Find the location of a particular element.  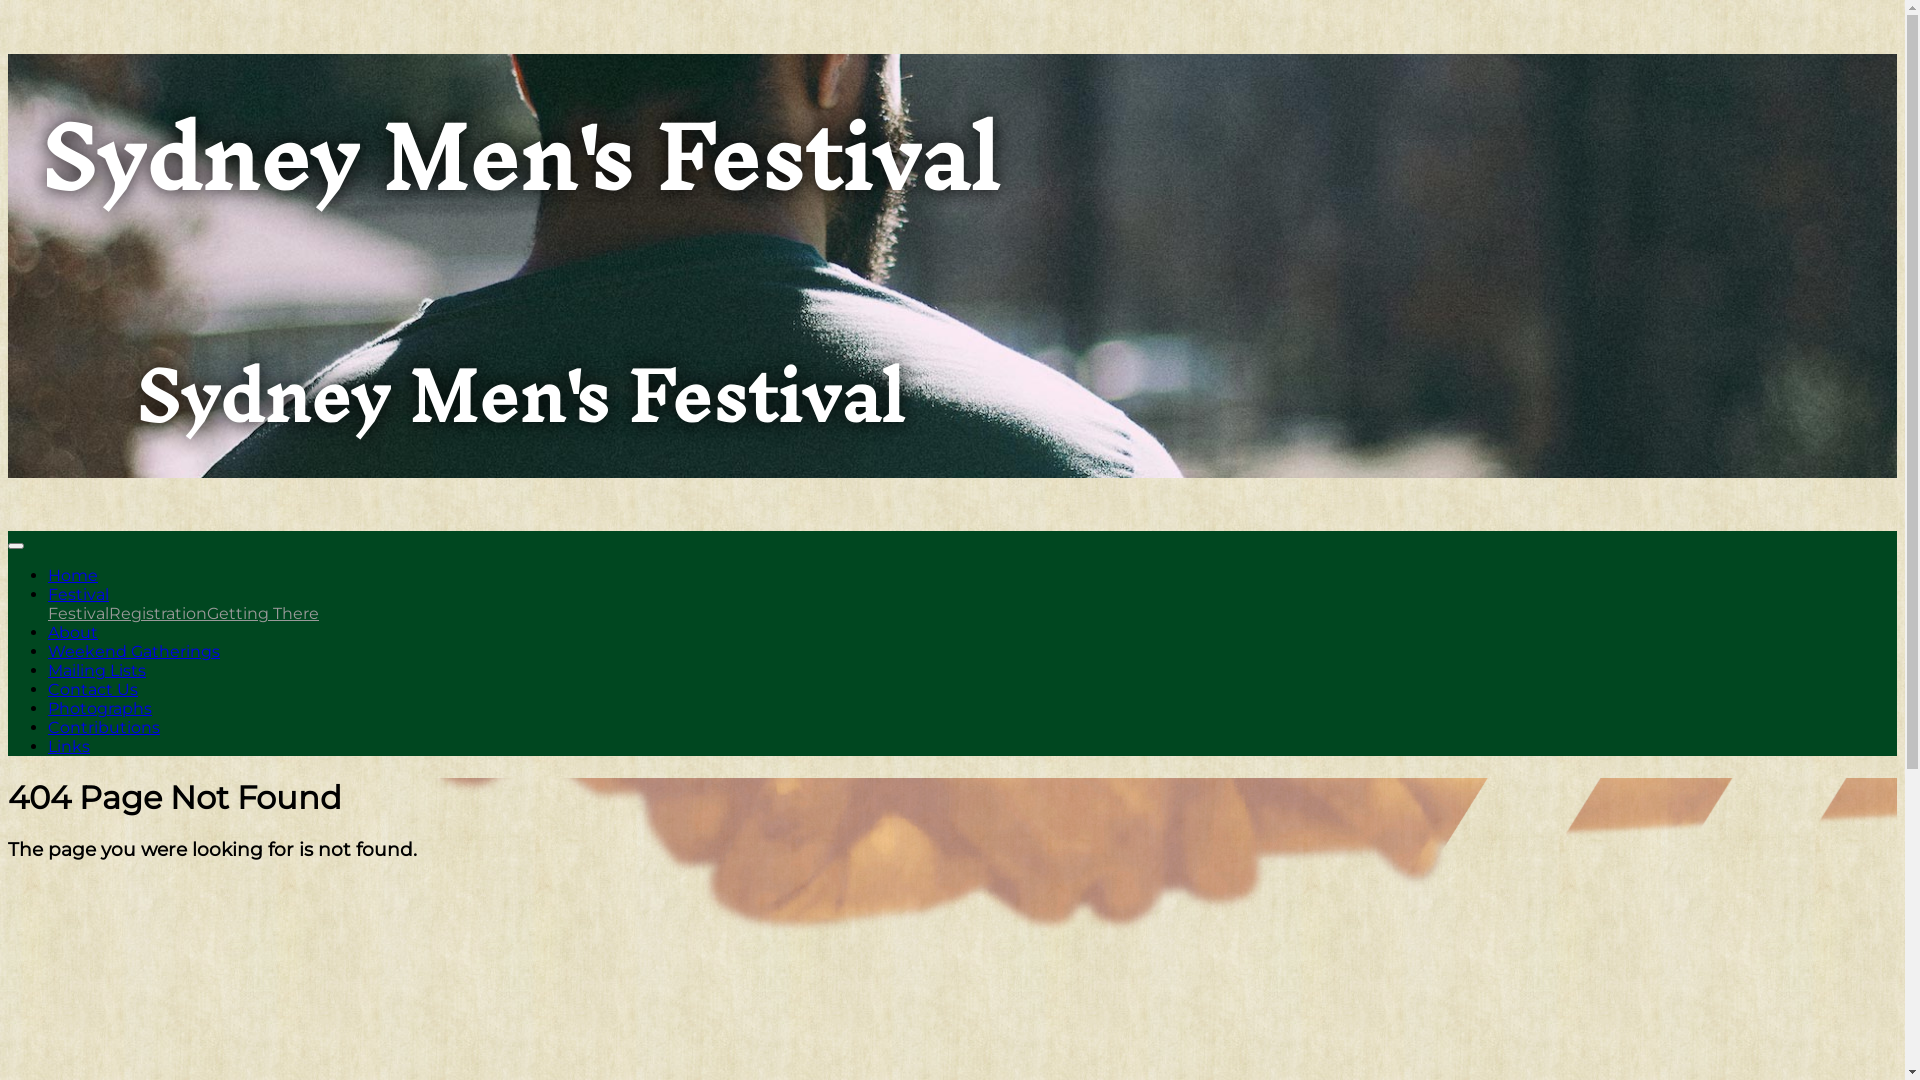

Festival is located at coordinates (78, 594).